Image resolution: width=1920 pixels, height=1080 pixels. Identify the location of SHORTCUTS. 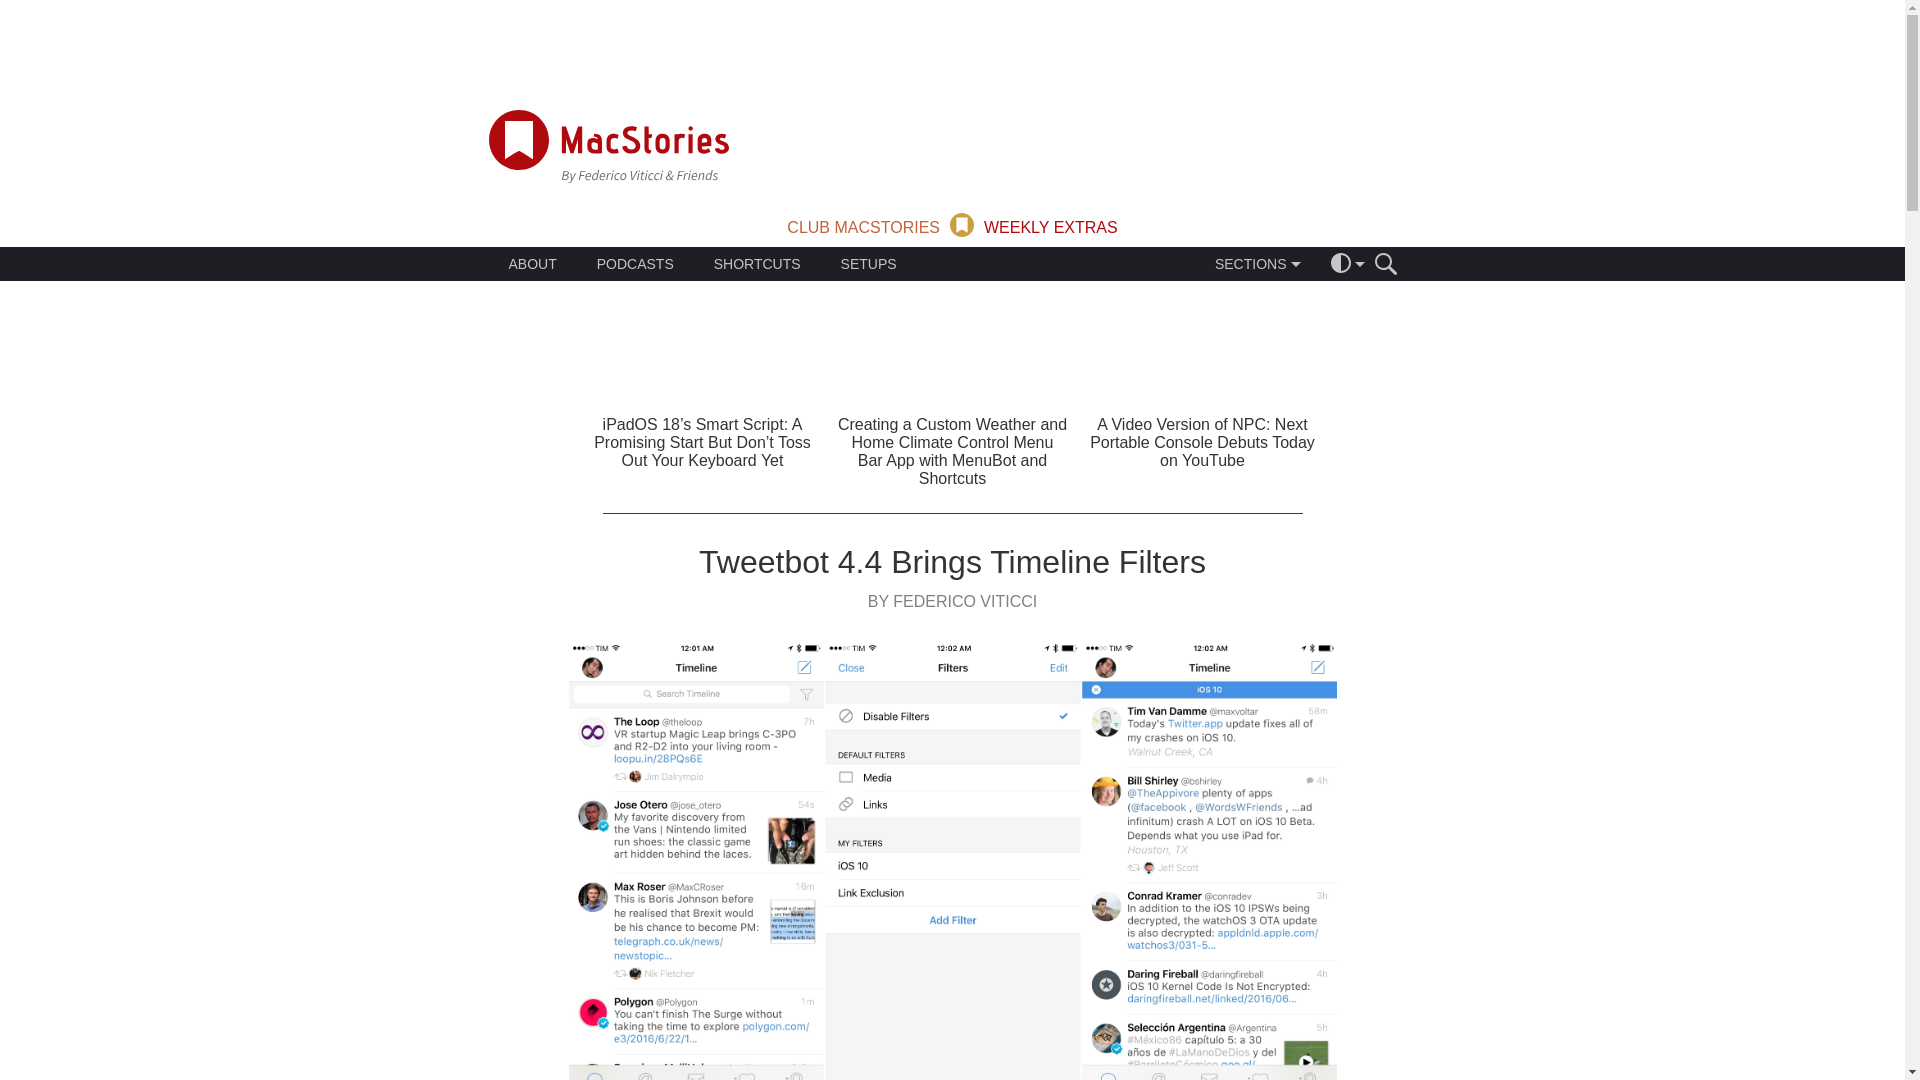
(757, 264).